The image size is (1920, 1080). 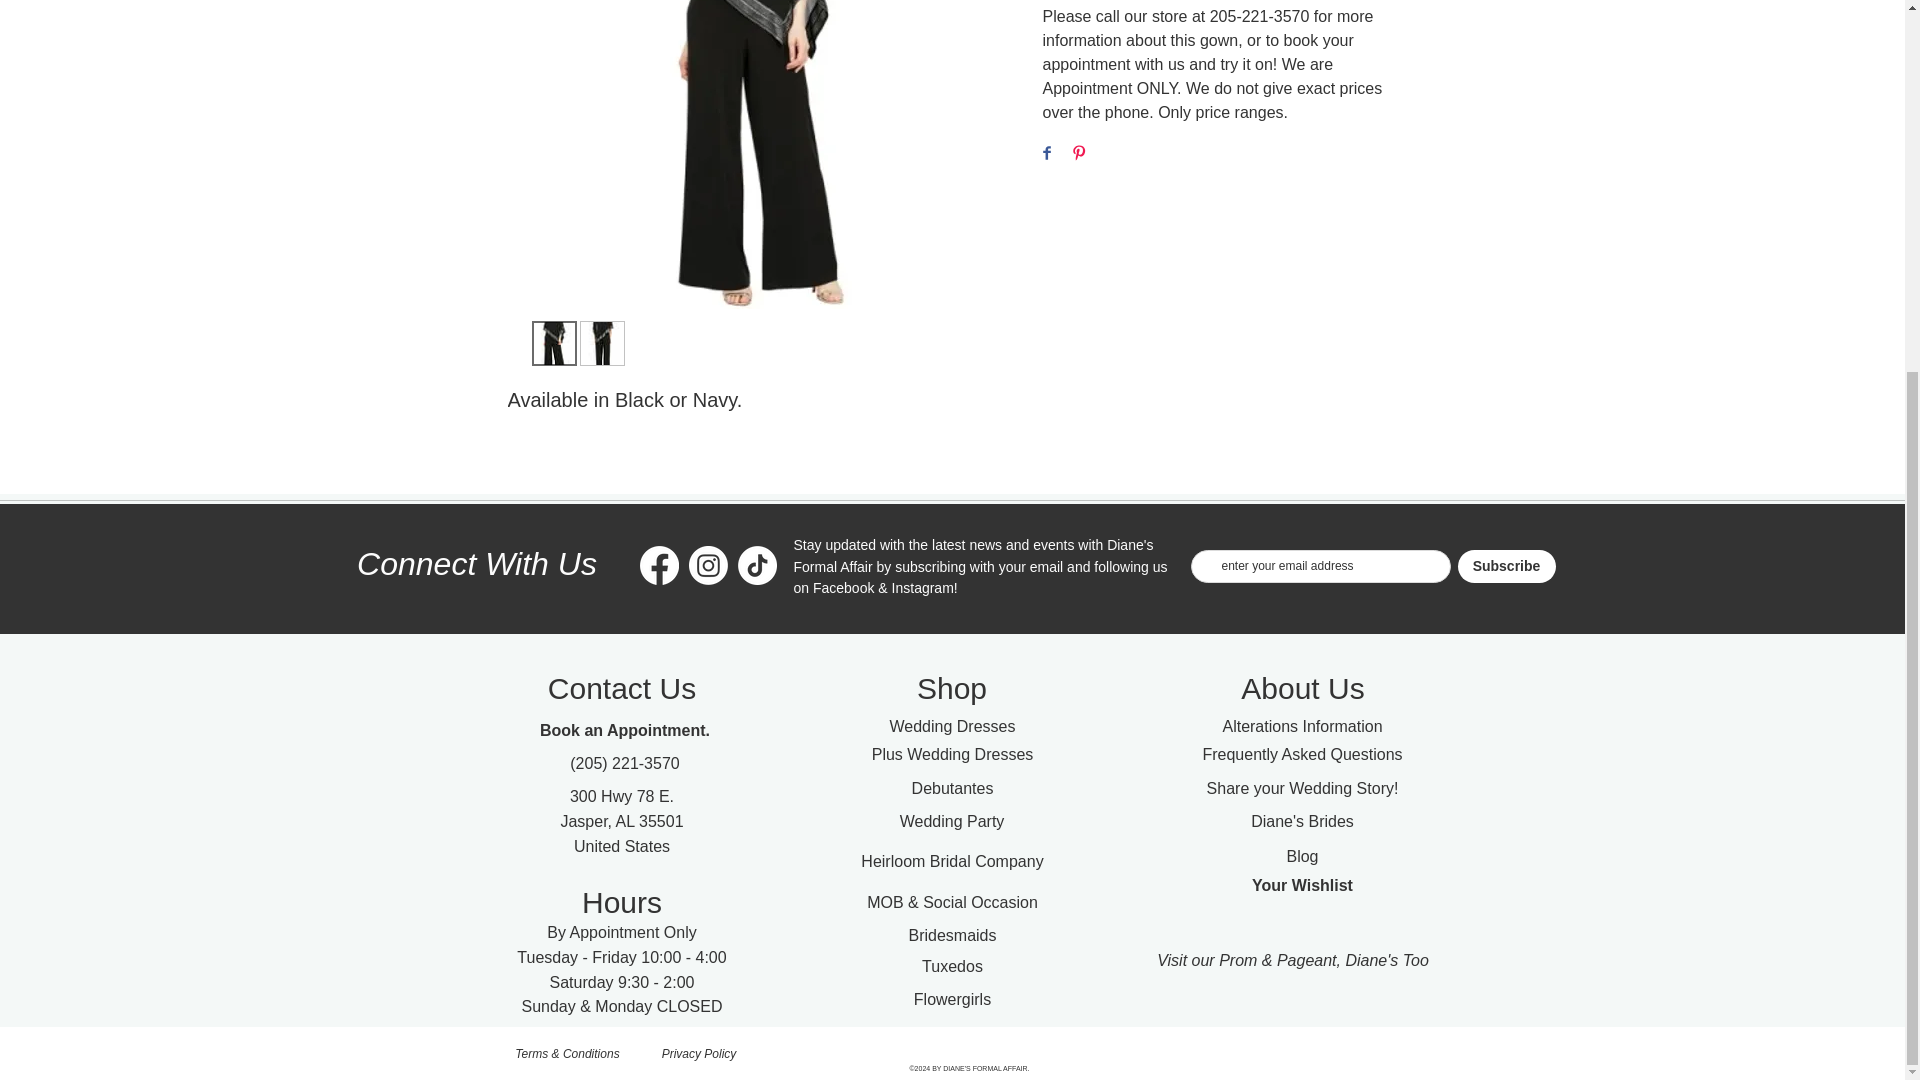 What do you see at coordinates (952, 754) in the screenshot?
I see `Plus Wedding Dresses` at bounding box center [952, 754].